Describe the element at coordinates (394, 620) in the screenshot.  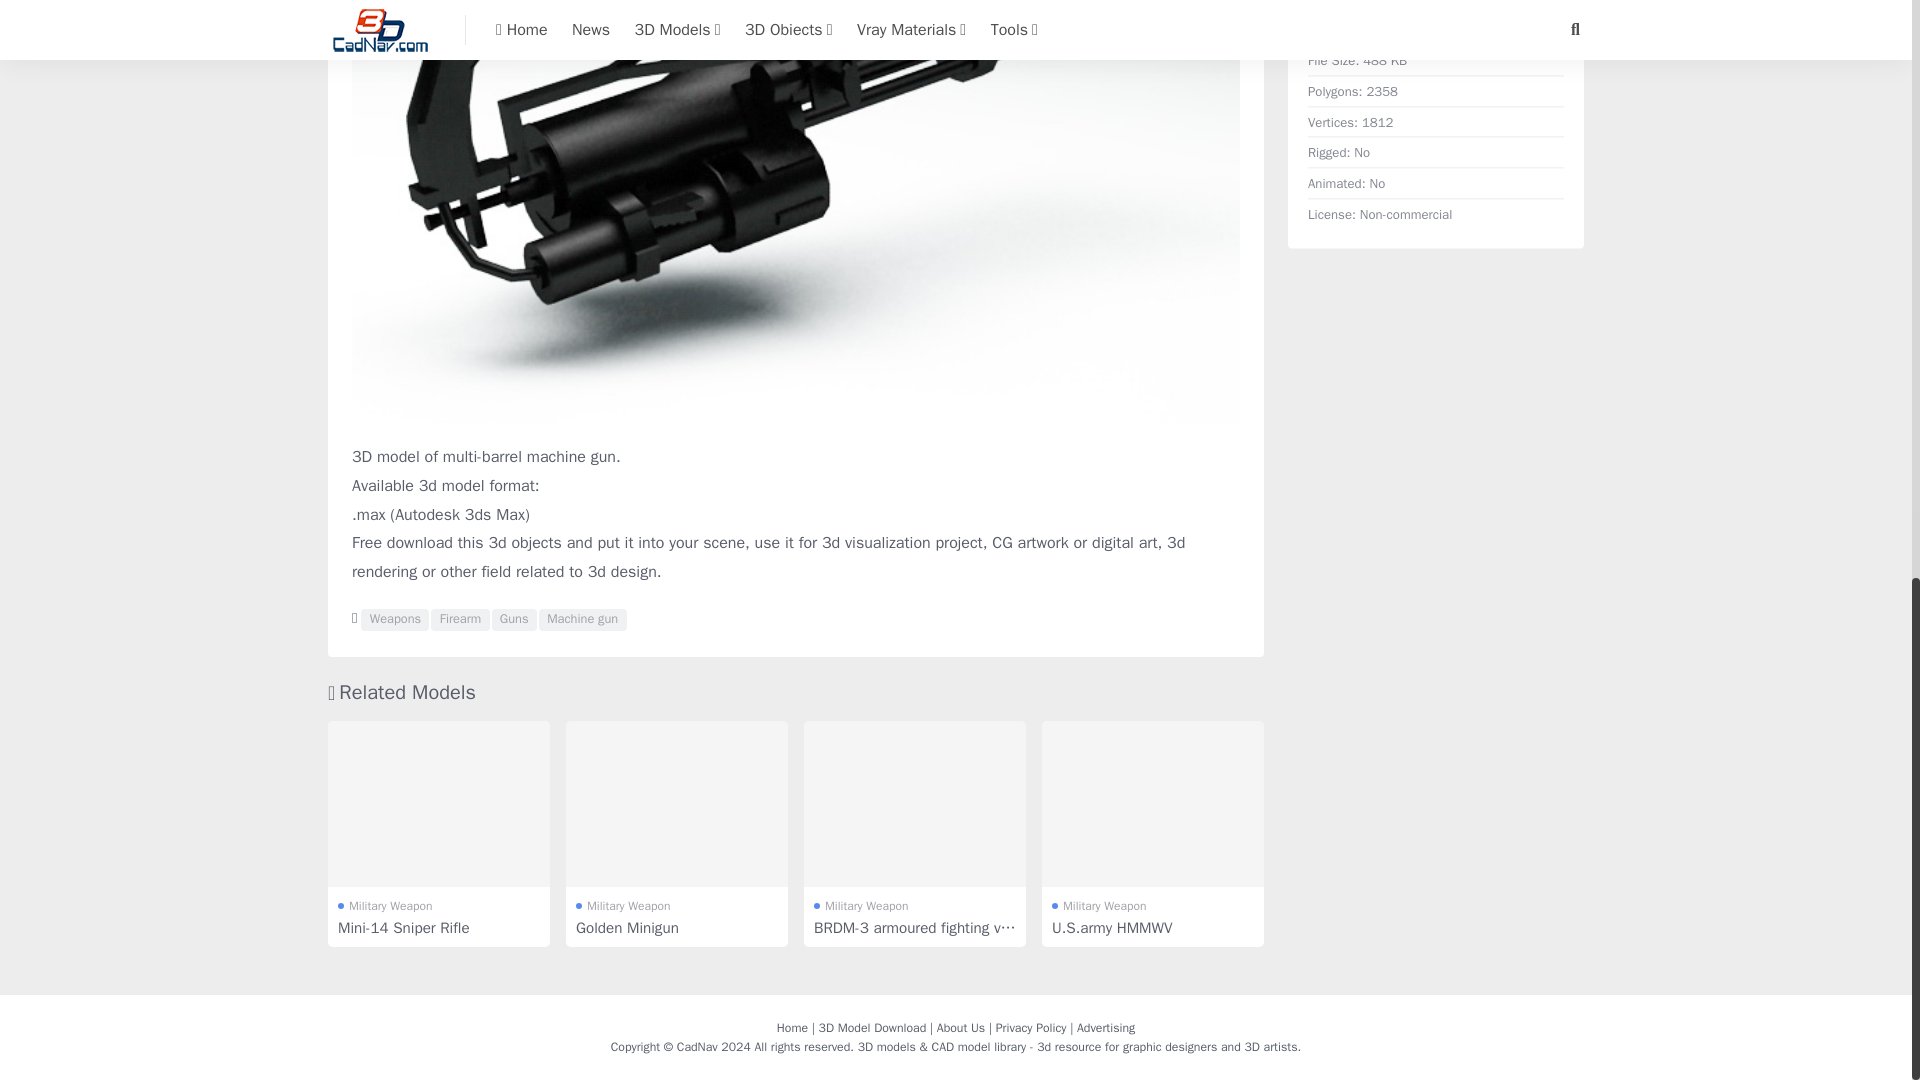
I see `Weapons 3d model` at that location.